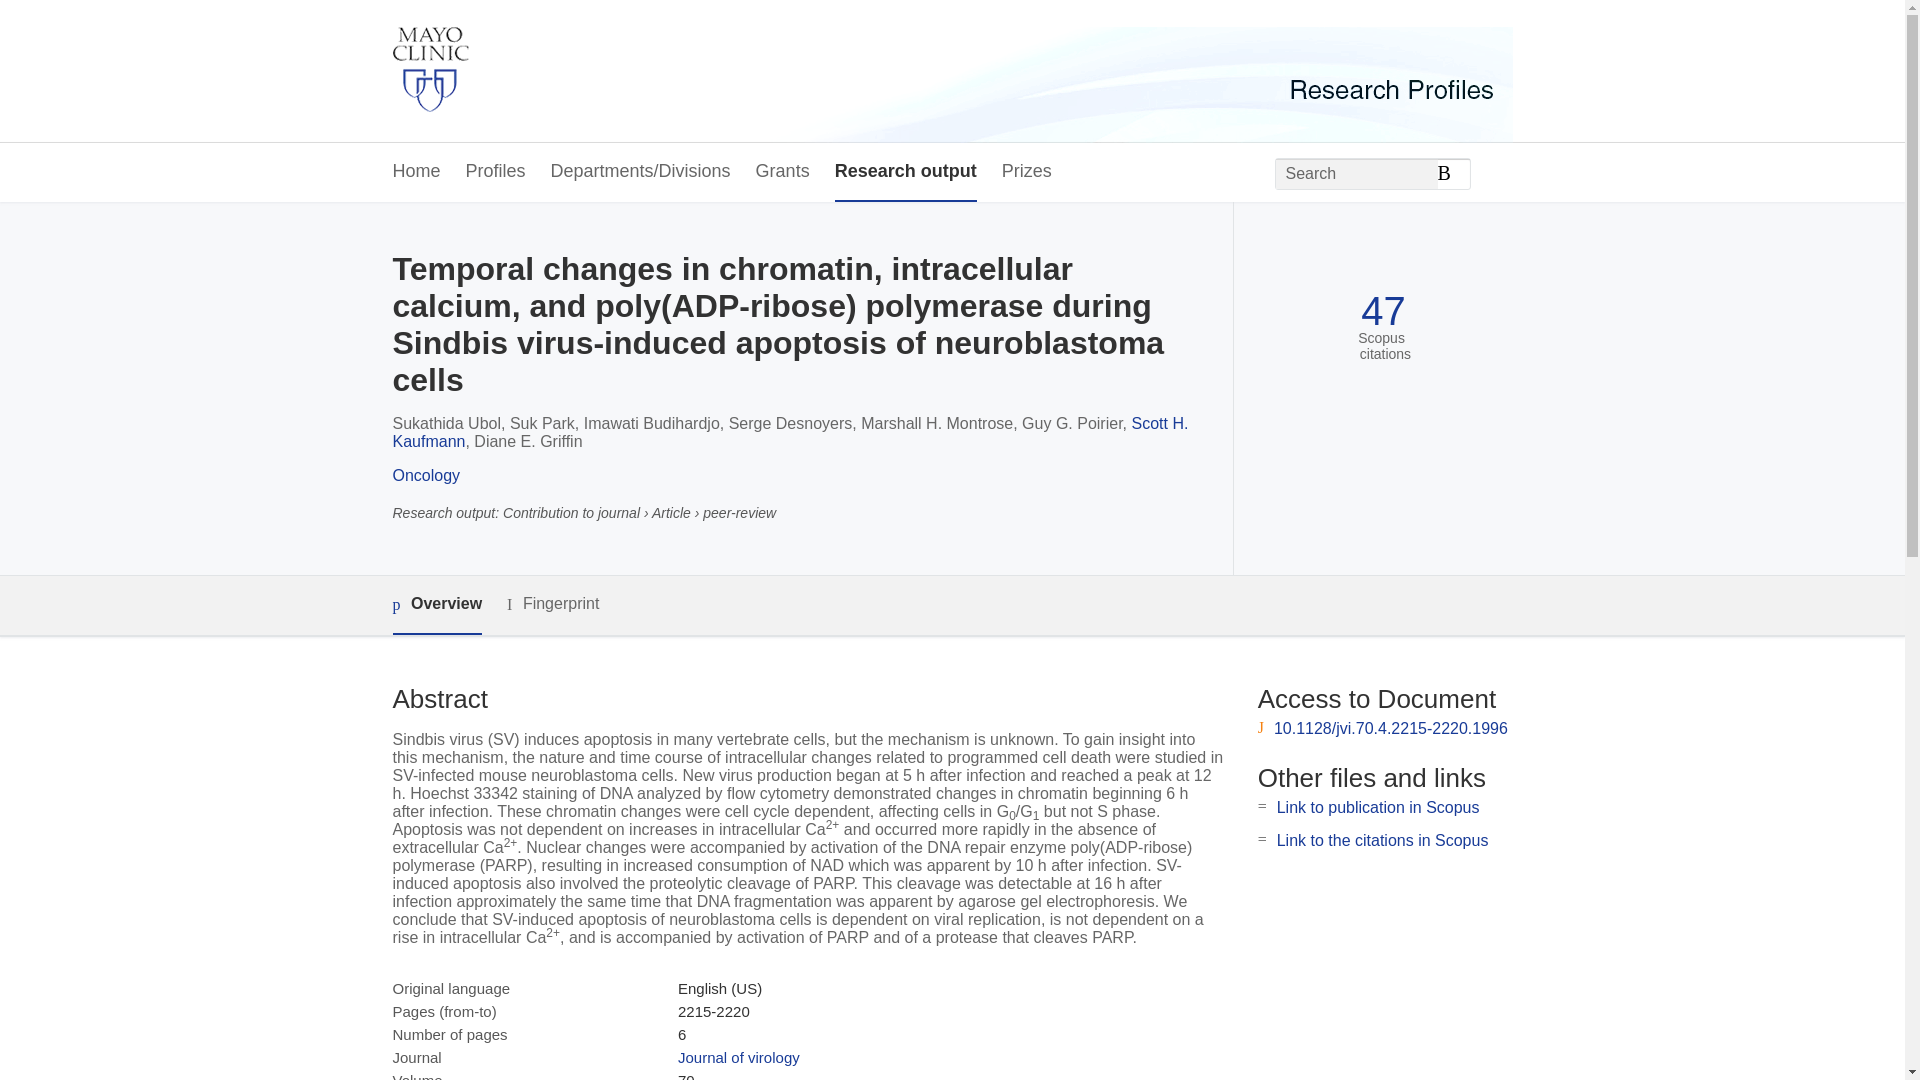 The width and height of the screenshot is (1920, 1080). What do you see at coordinates (738, 1056) in the screenshot?
I see `Journal of virology` at bounding box center [738, 1056].